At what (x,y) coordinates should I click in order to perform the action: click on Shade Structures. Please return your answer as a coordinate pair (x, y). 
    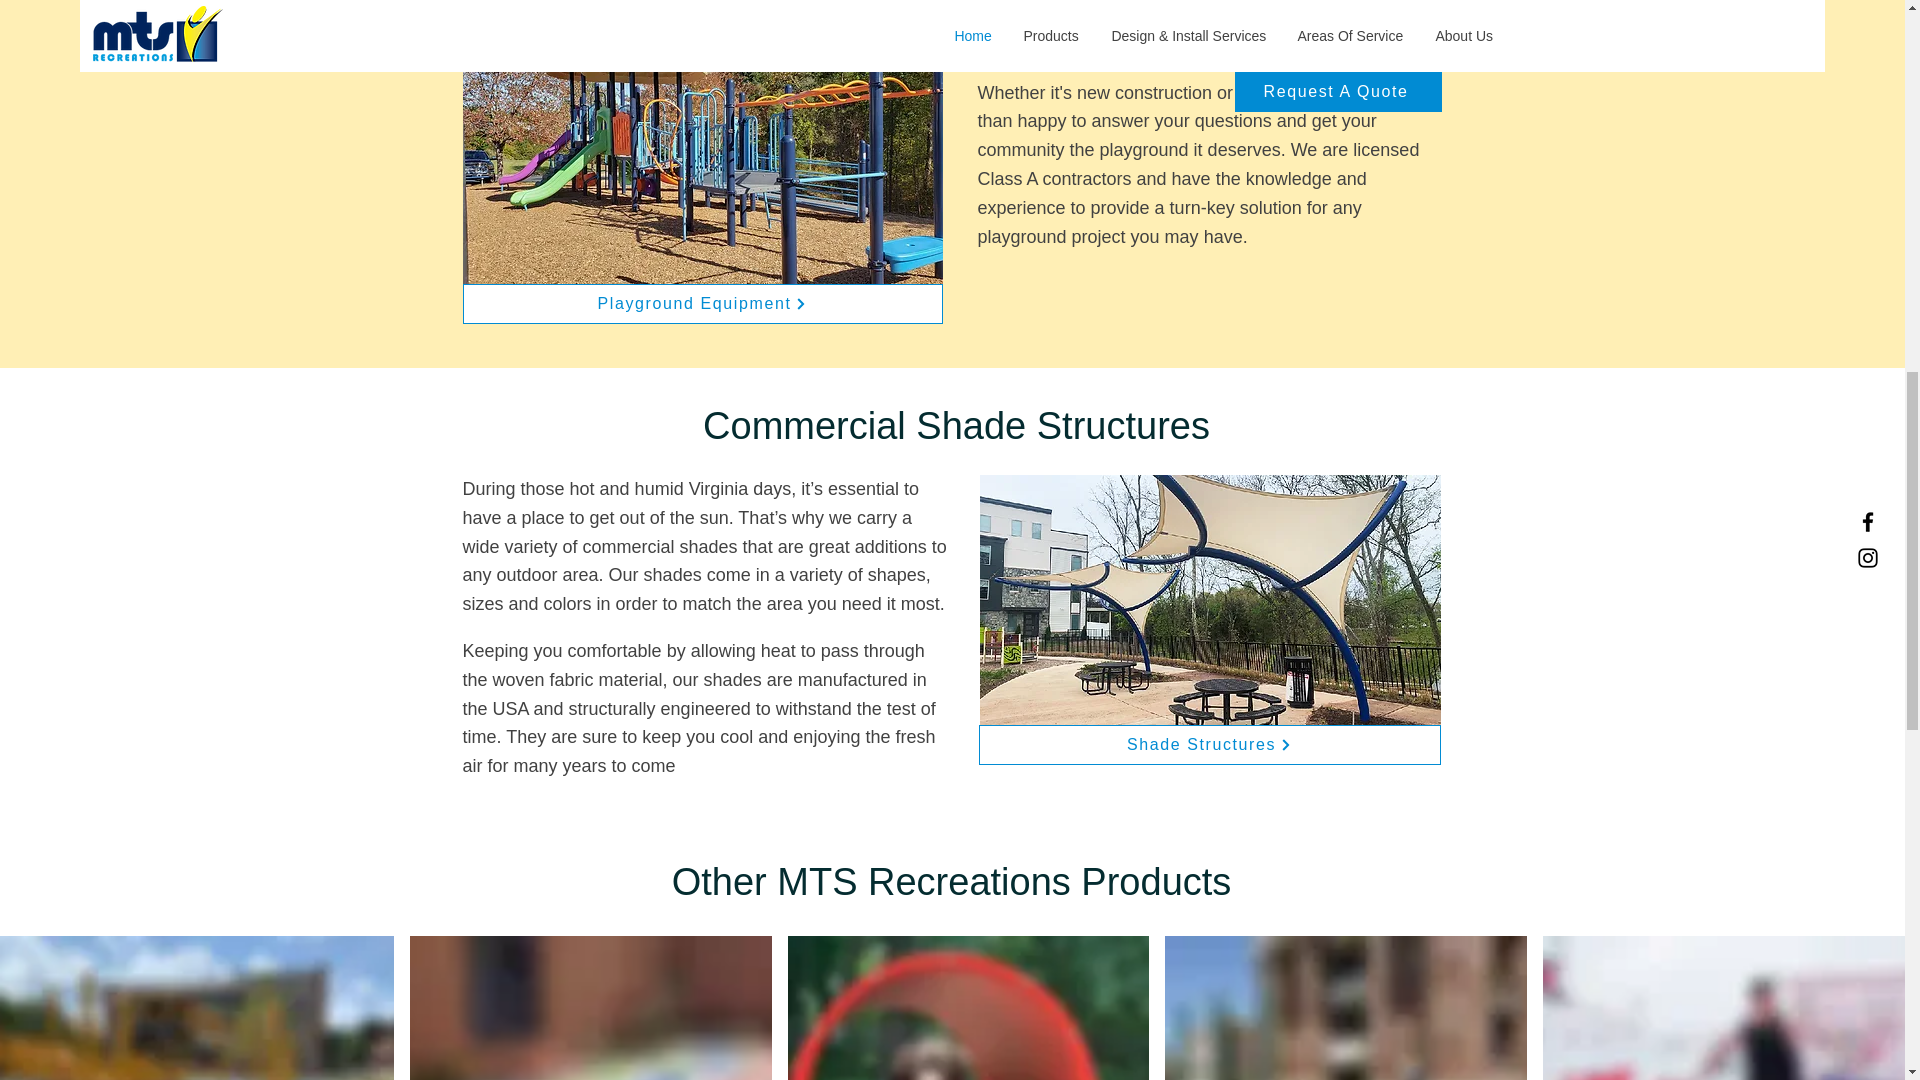
    Looking at the image, I should click on (1208, 744).